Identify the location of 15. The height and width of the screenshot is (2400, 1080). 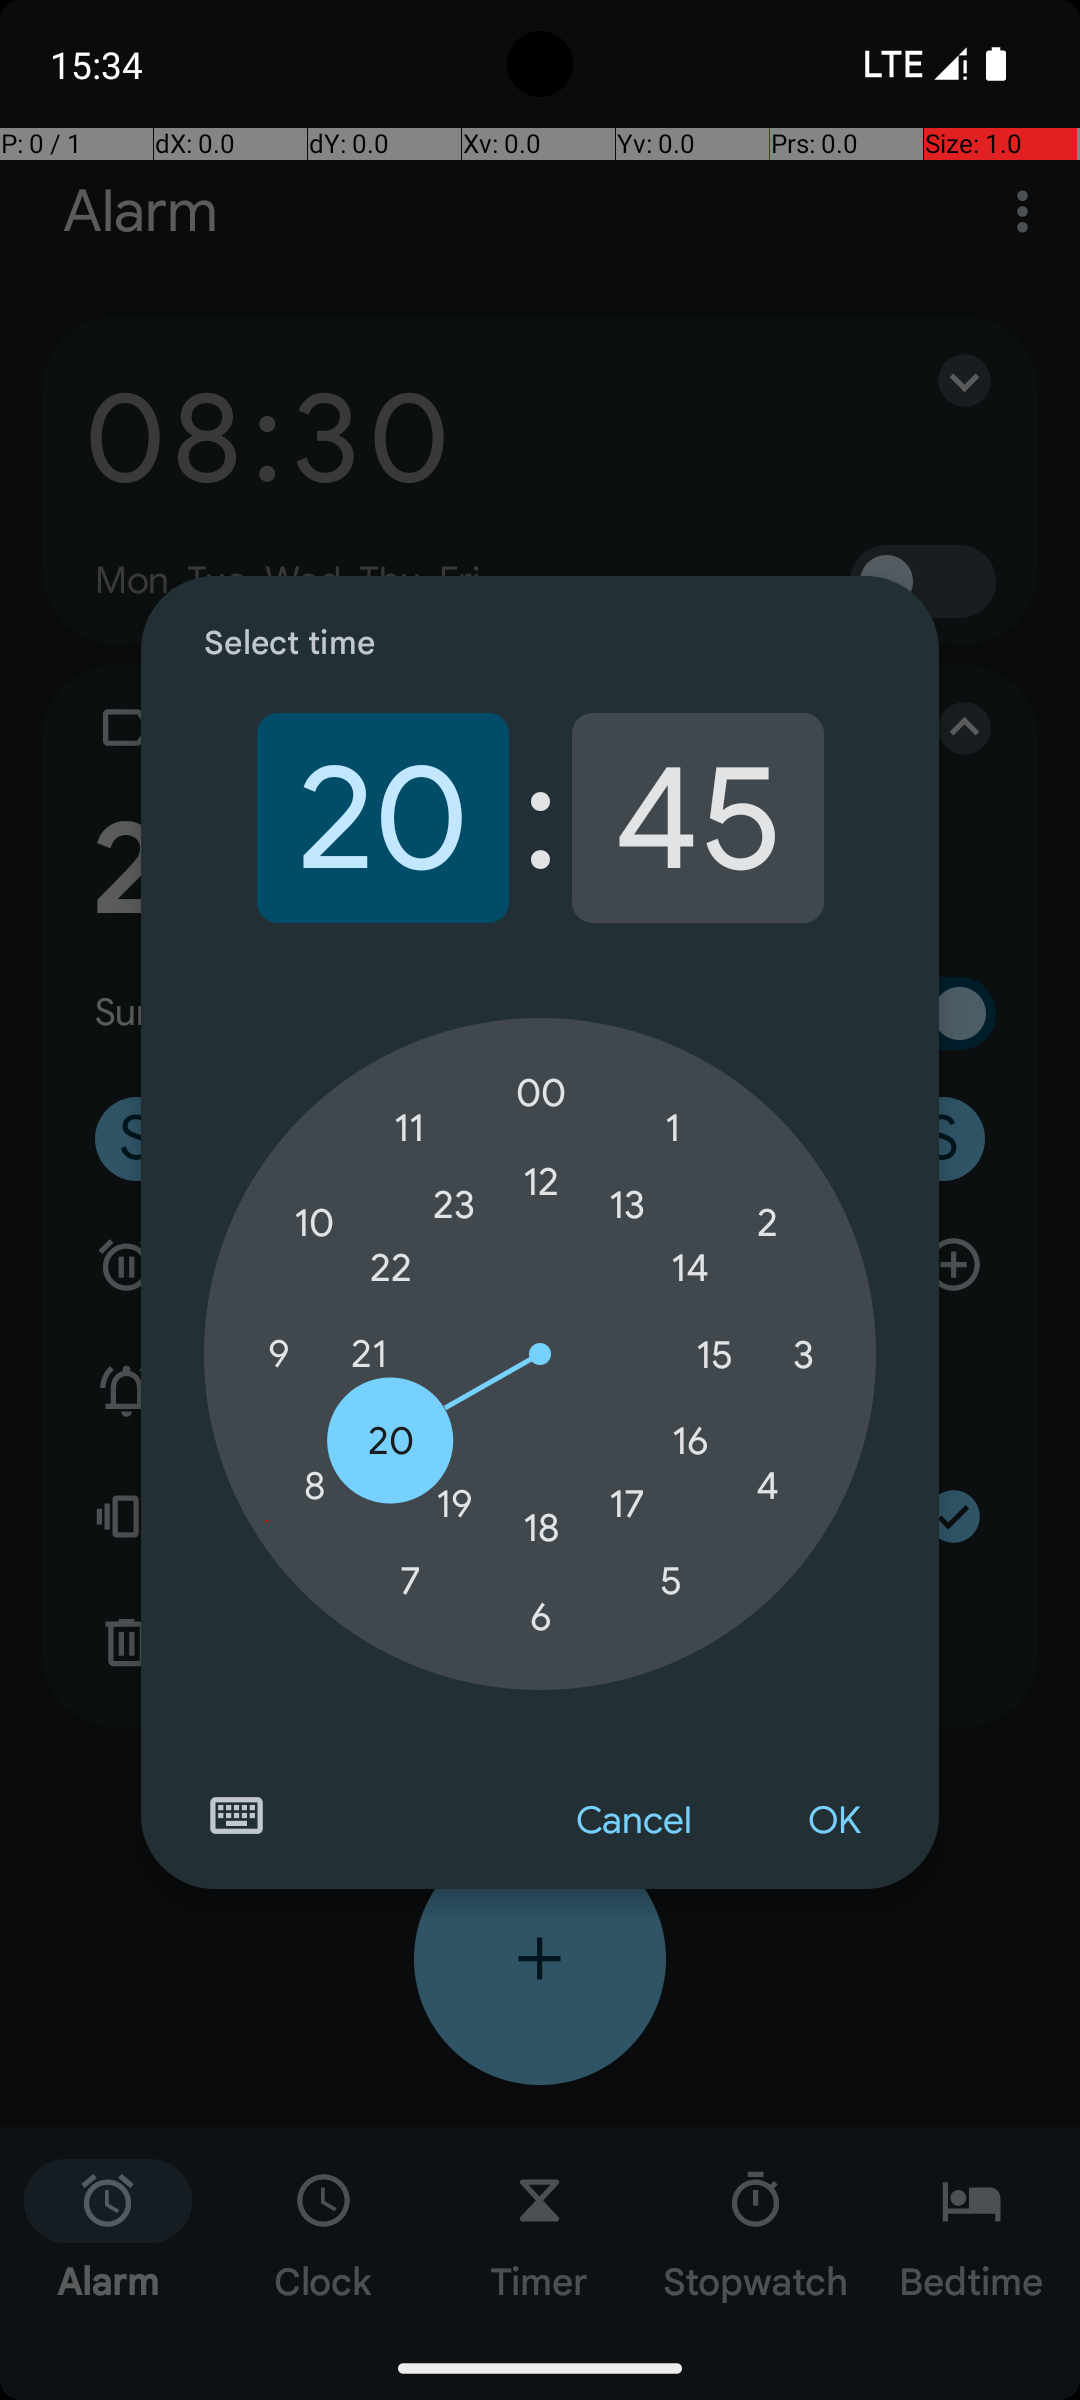
(714, 1355).